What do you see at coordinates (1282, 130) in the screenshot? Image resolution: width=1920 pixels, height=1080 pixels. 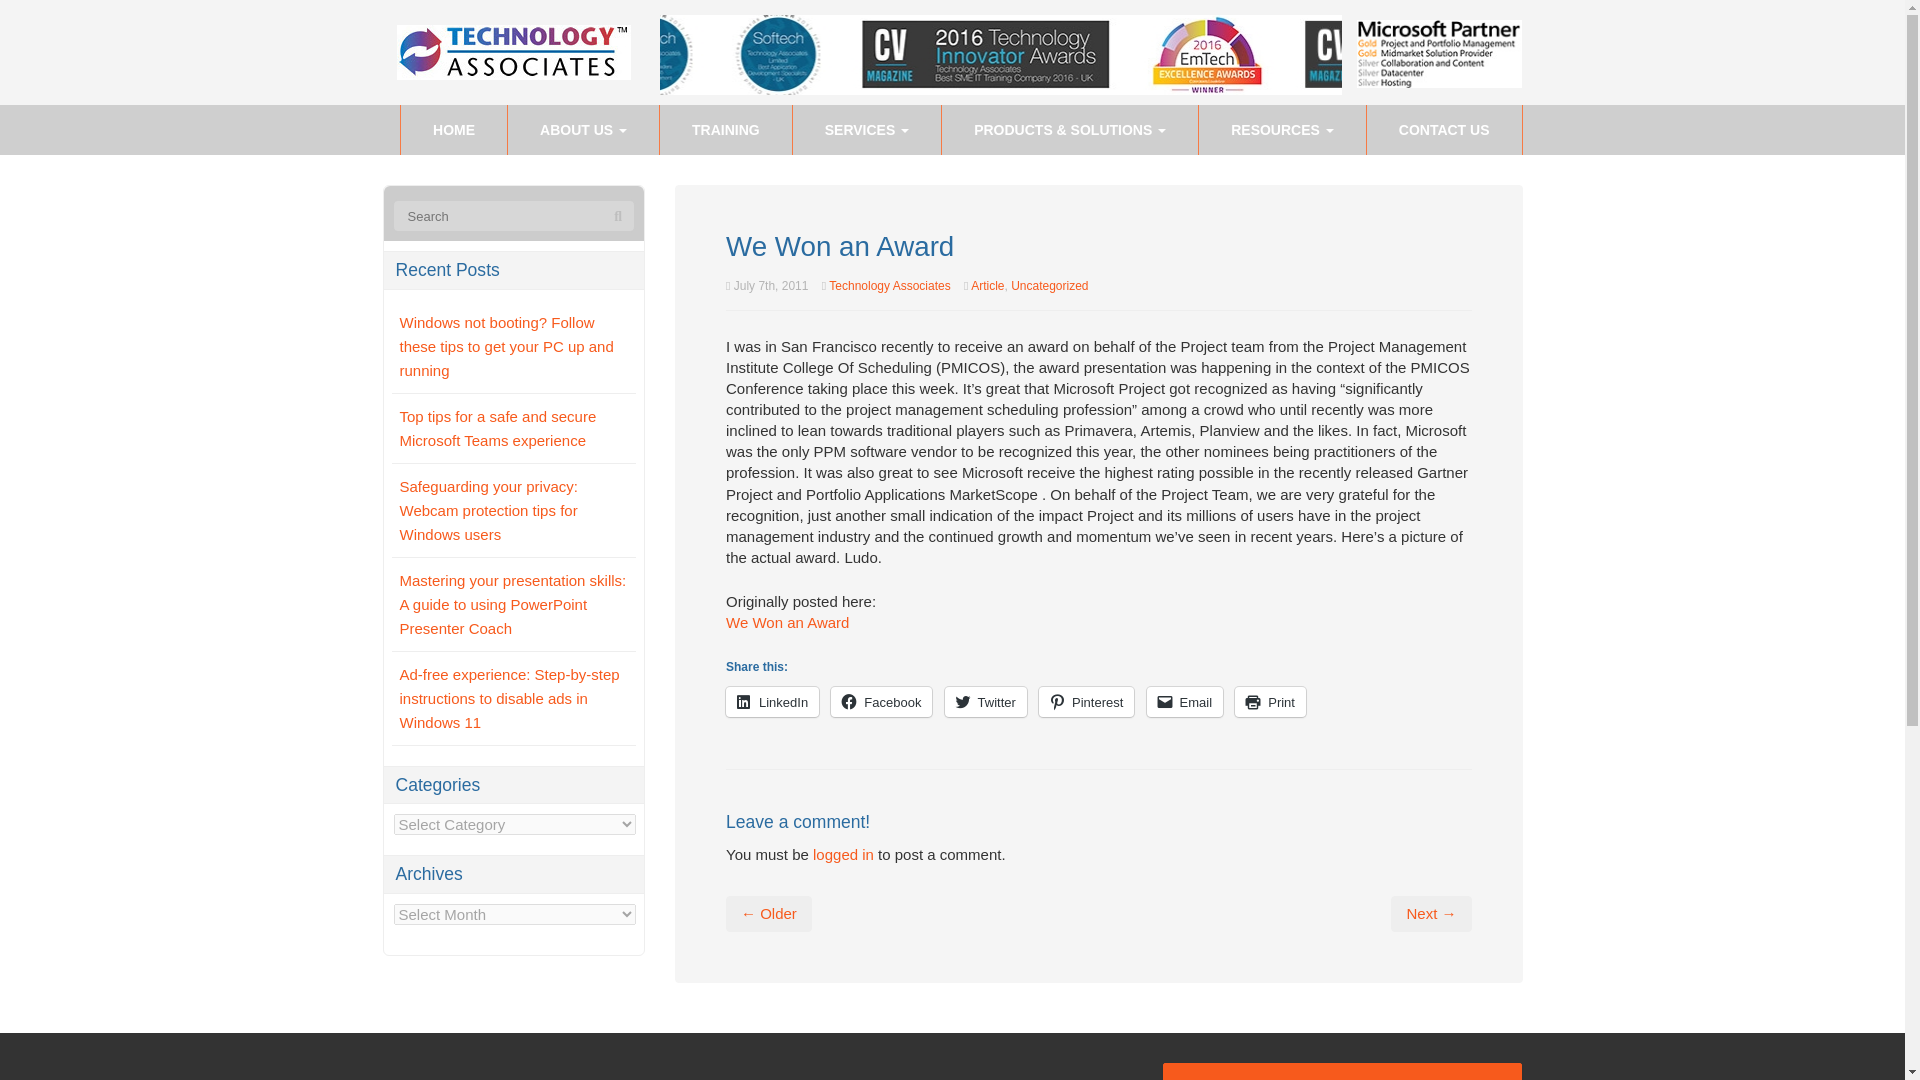 I see `RESOURCES` at bounding box center [1282, 130].